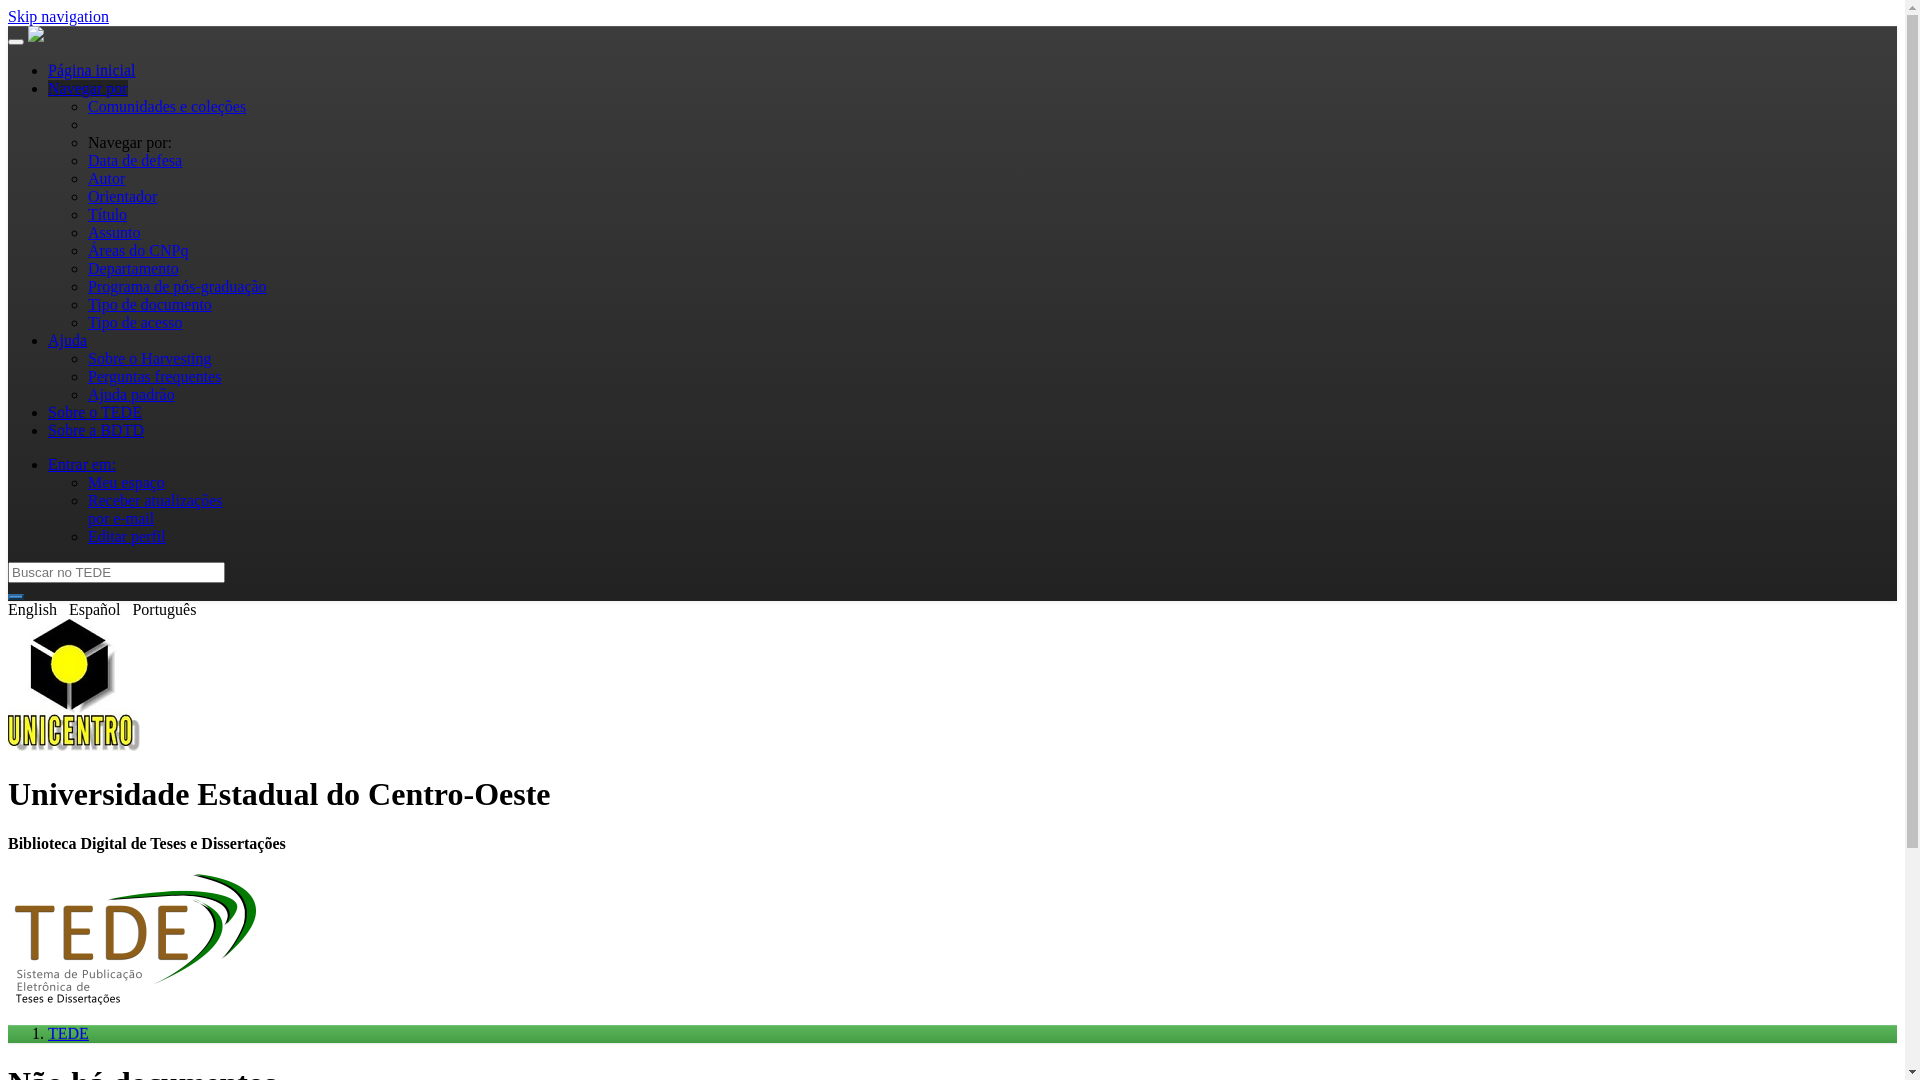 Image resolution: width=1920 pixels, height=1080 pixels. Describe the element at coordinates (68, 1034) in the screenshot. I see `TEDE` at that location.